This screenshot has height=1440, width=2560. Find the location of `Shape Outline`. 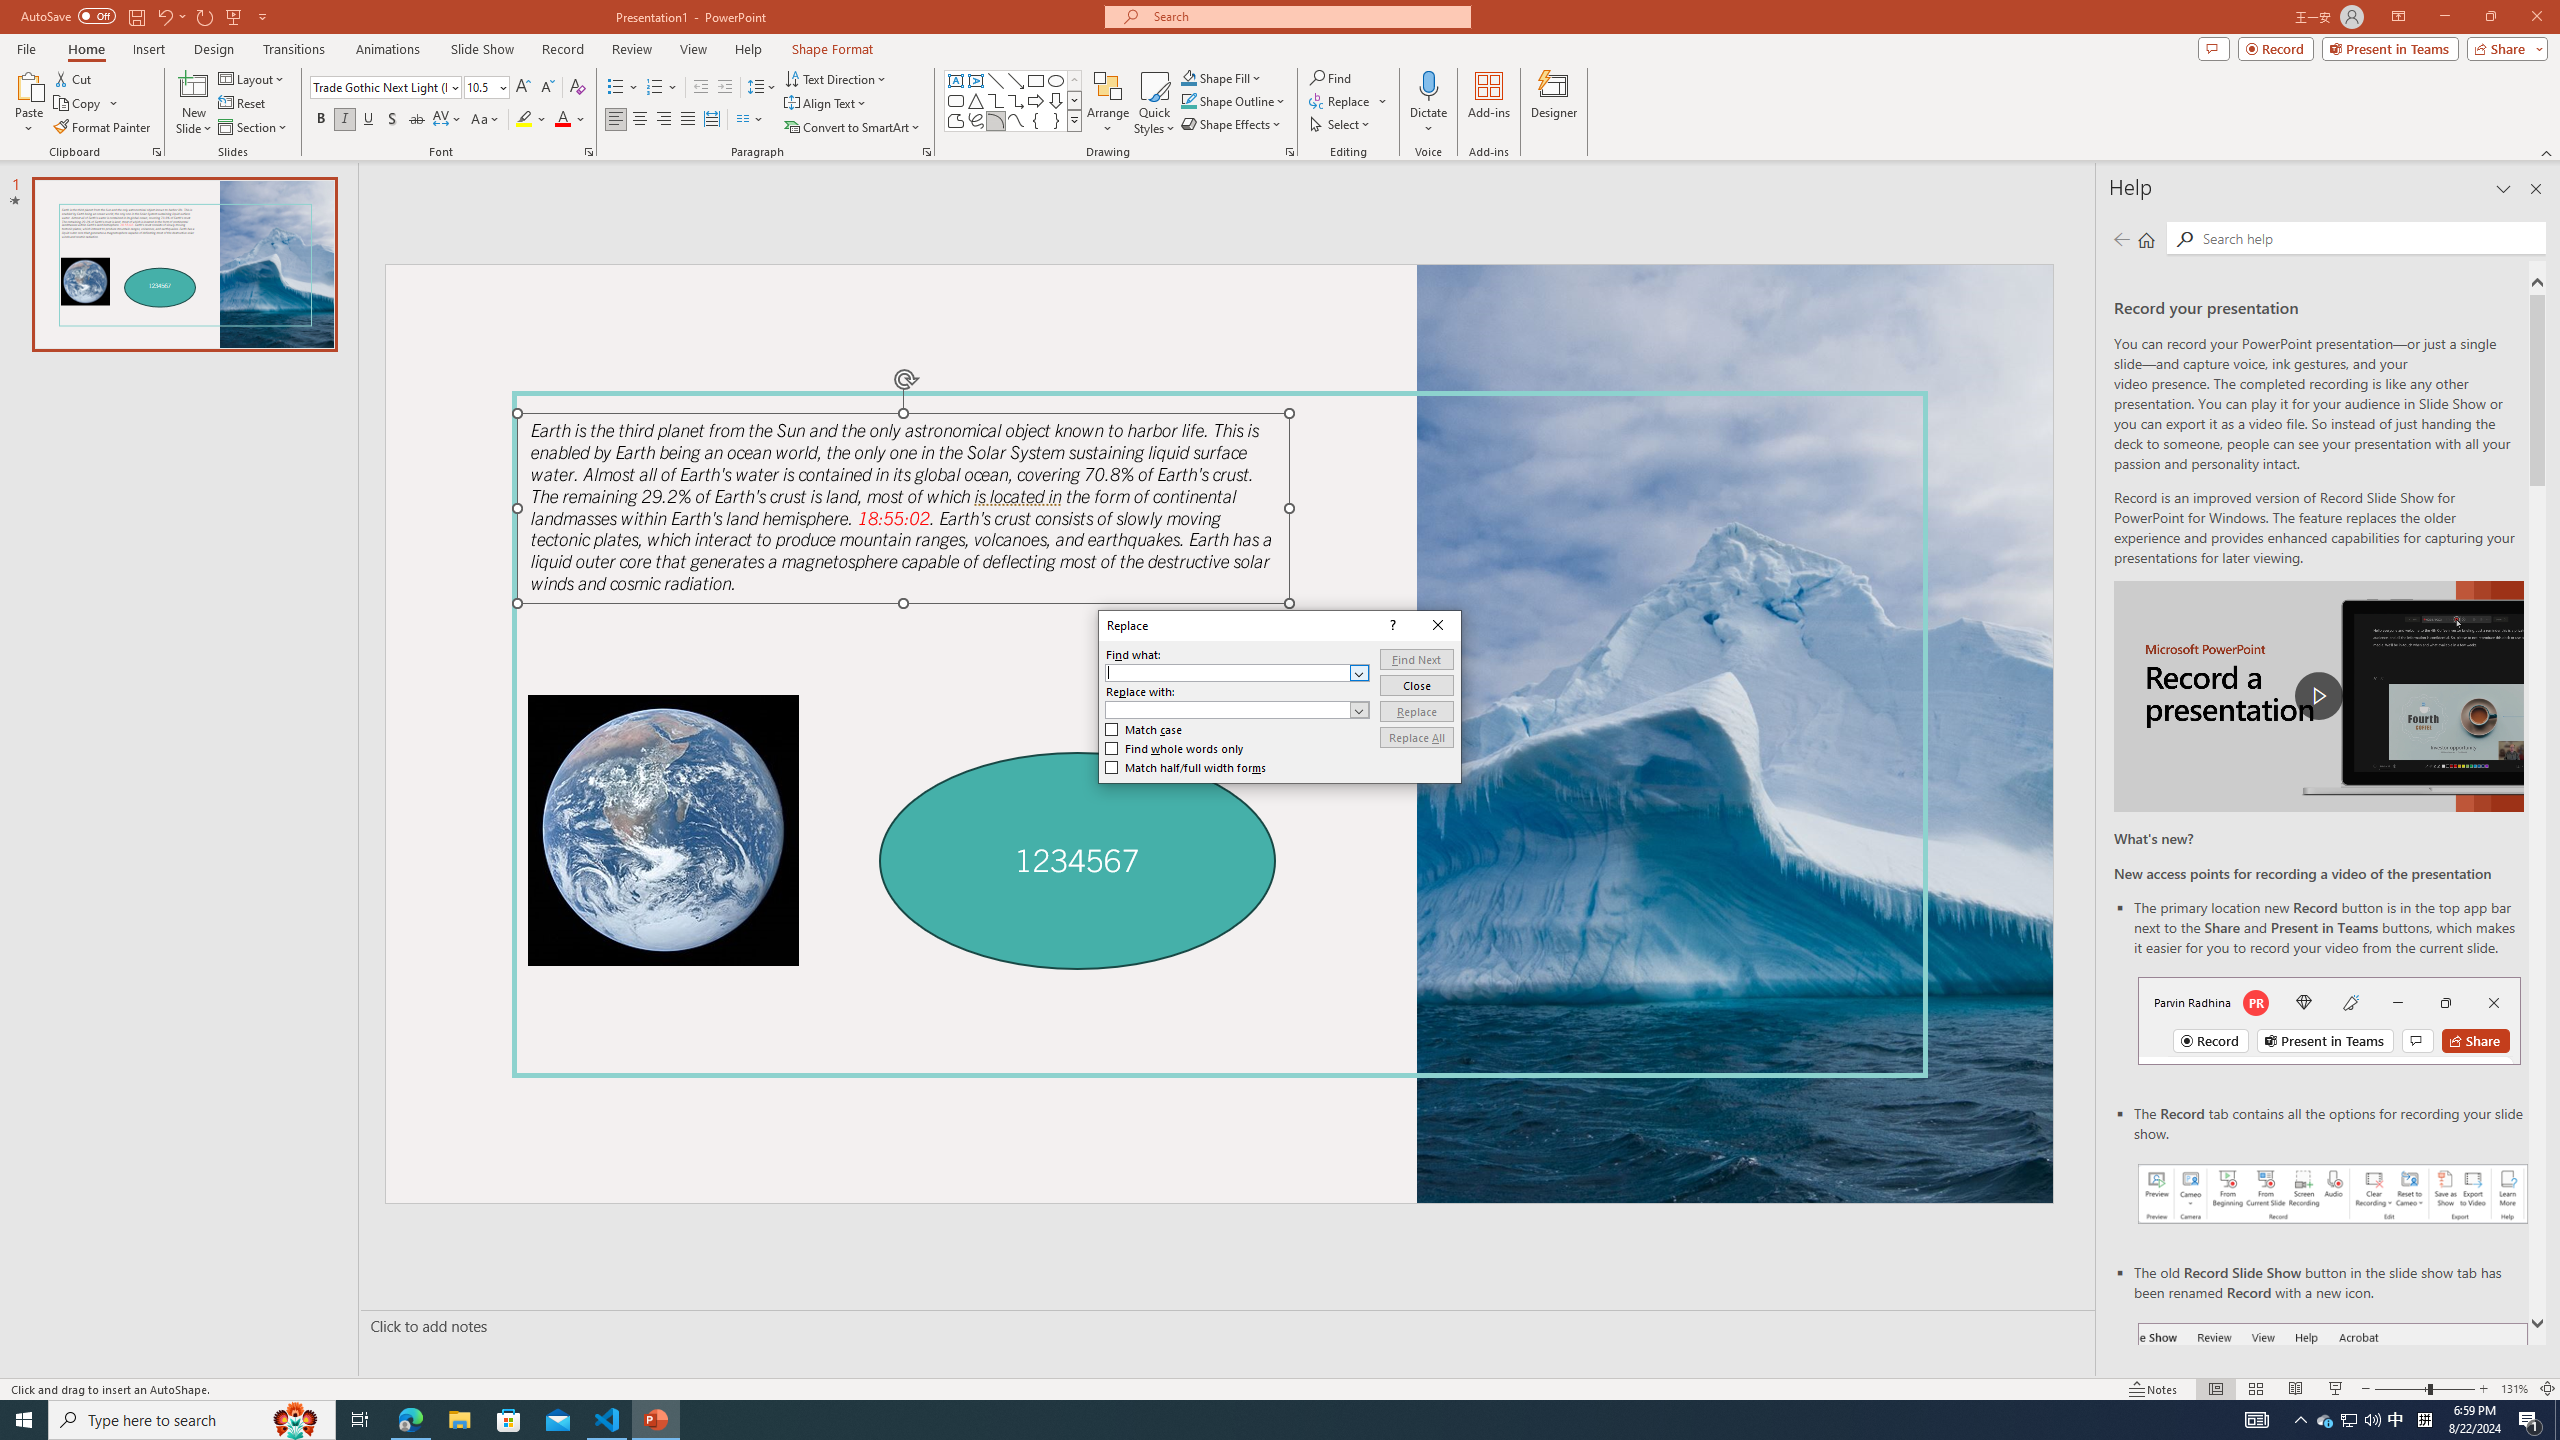

Shape Outline is located at coordinates (1234, 100).